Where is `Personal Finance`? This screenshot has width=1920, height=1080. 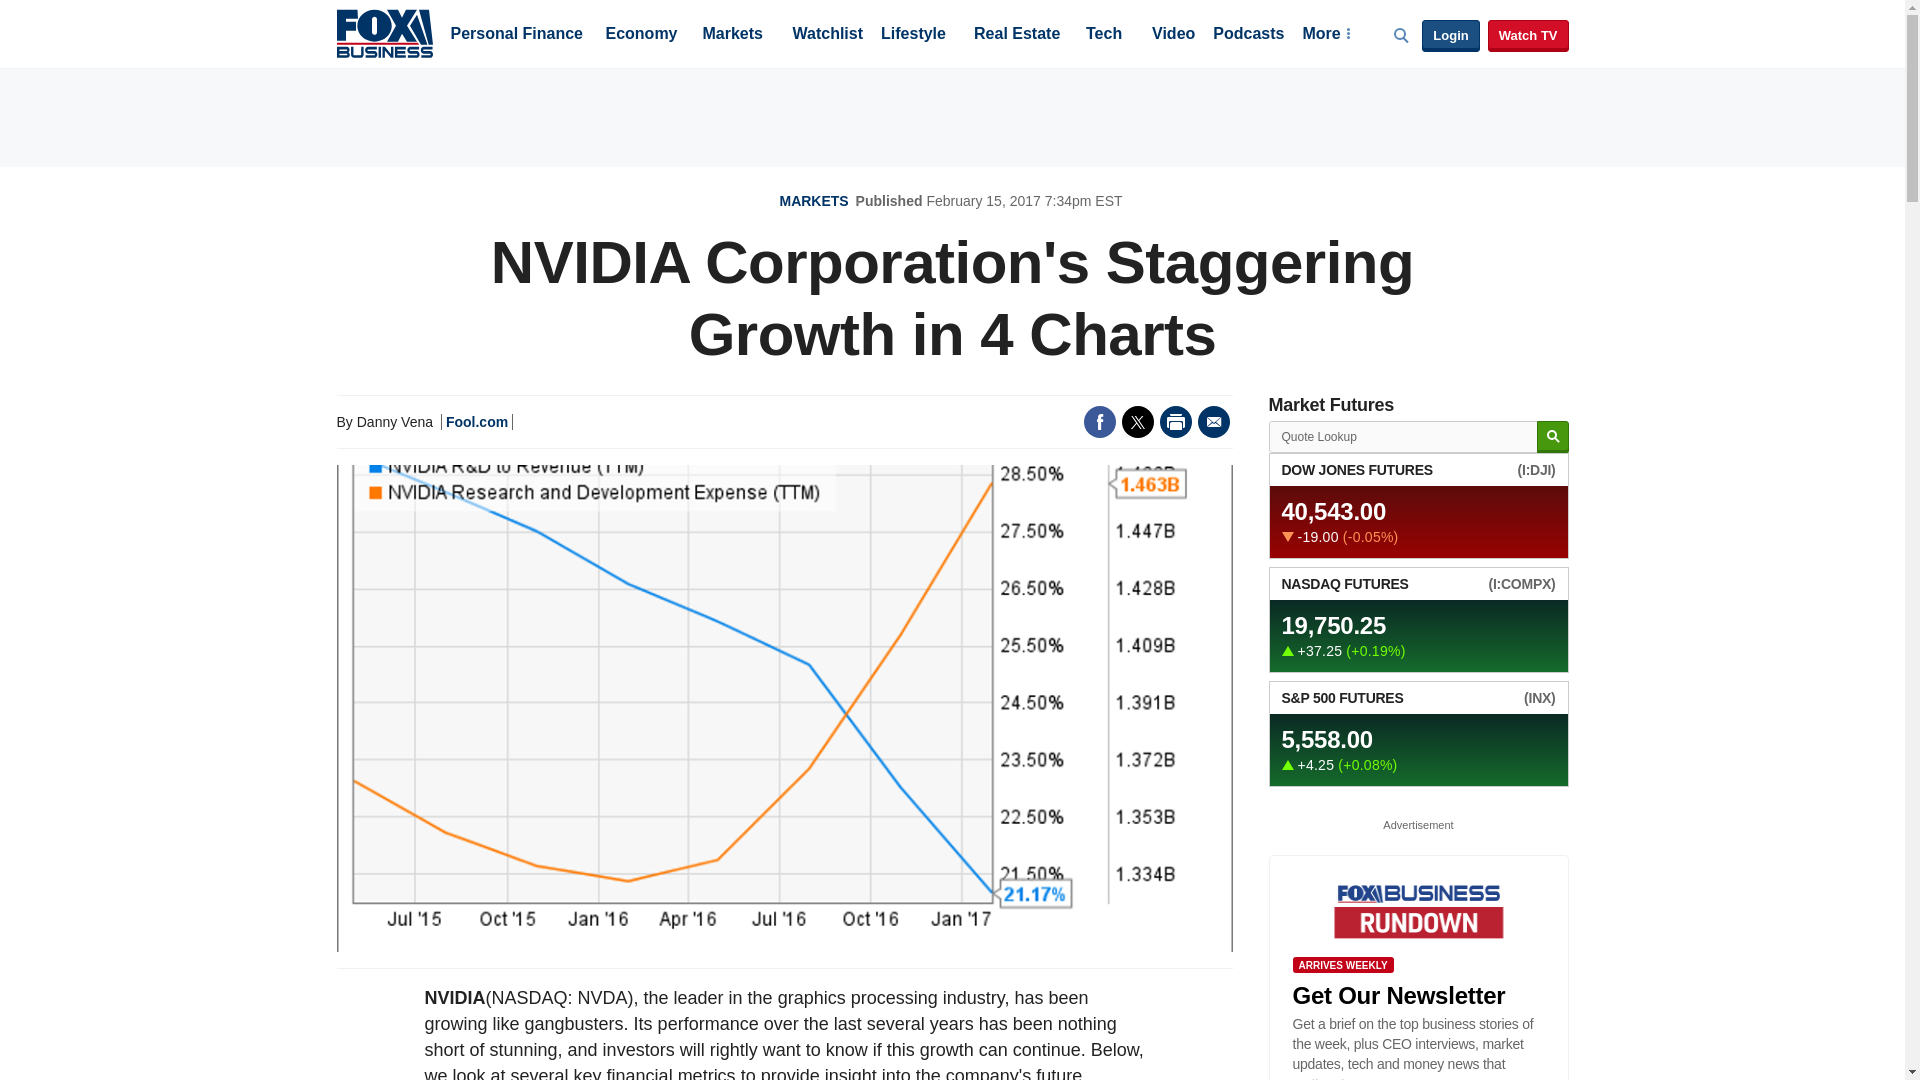 Personal Finance is located at coordinates (516, 35).